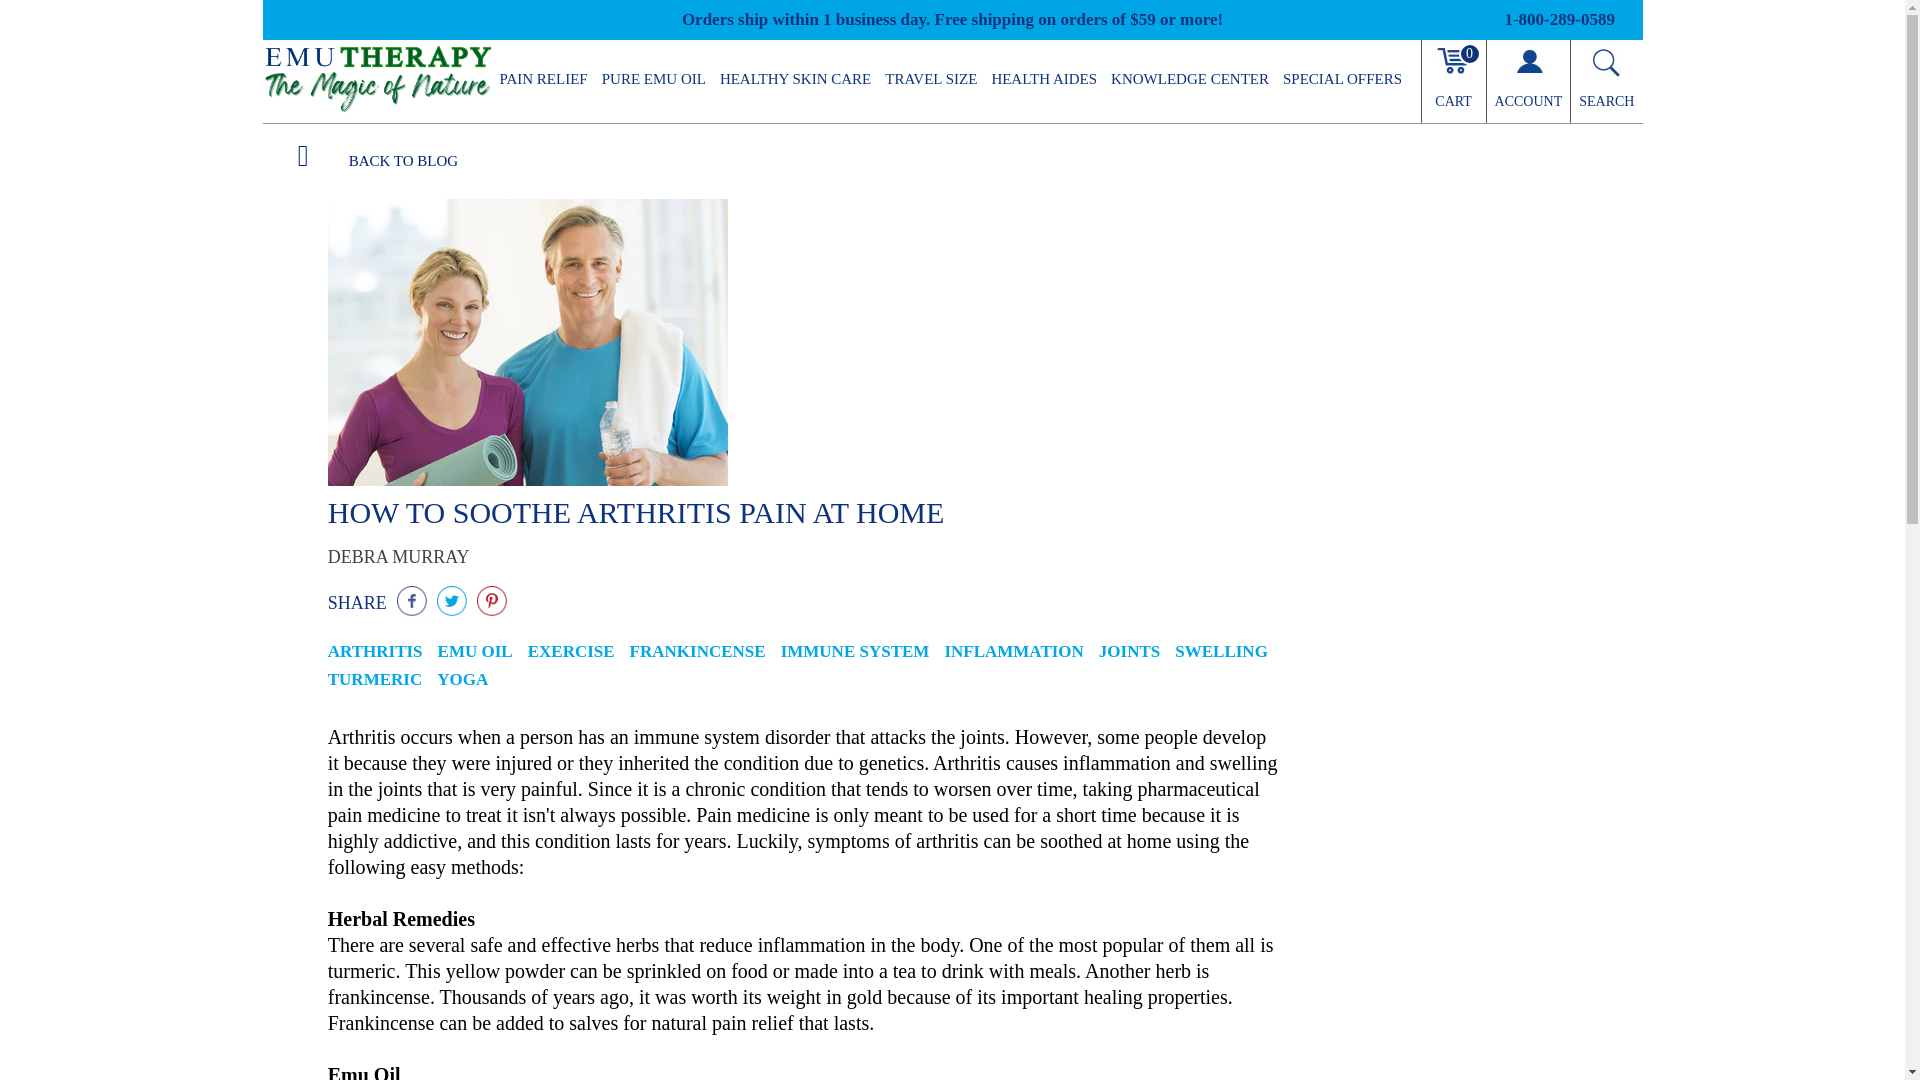  I want to click on PURE EMU OIL, so click(654, 78).